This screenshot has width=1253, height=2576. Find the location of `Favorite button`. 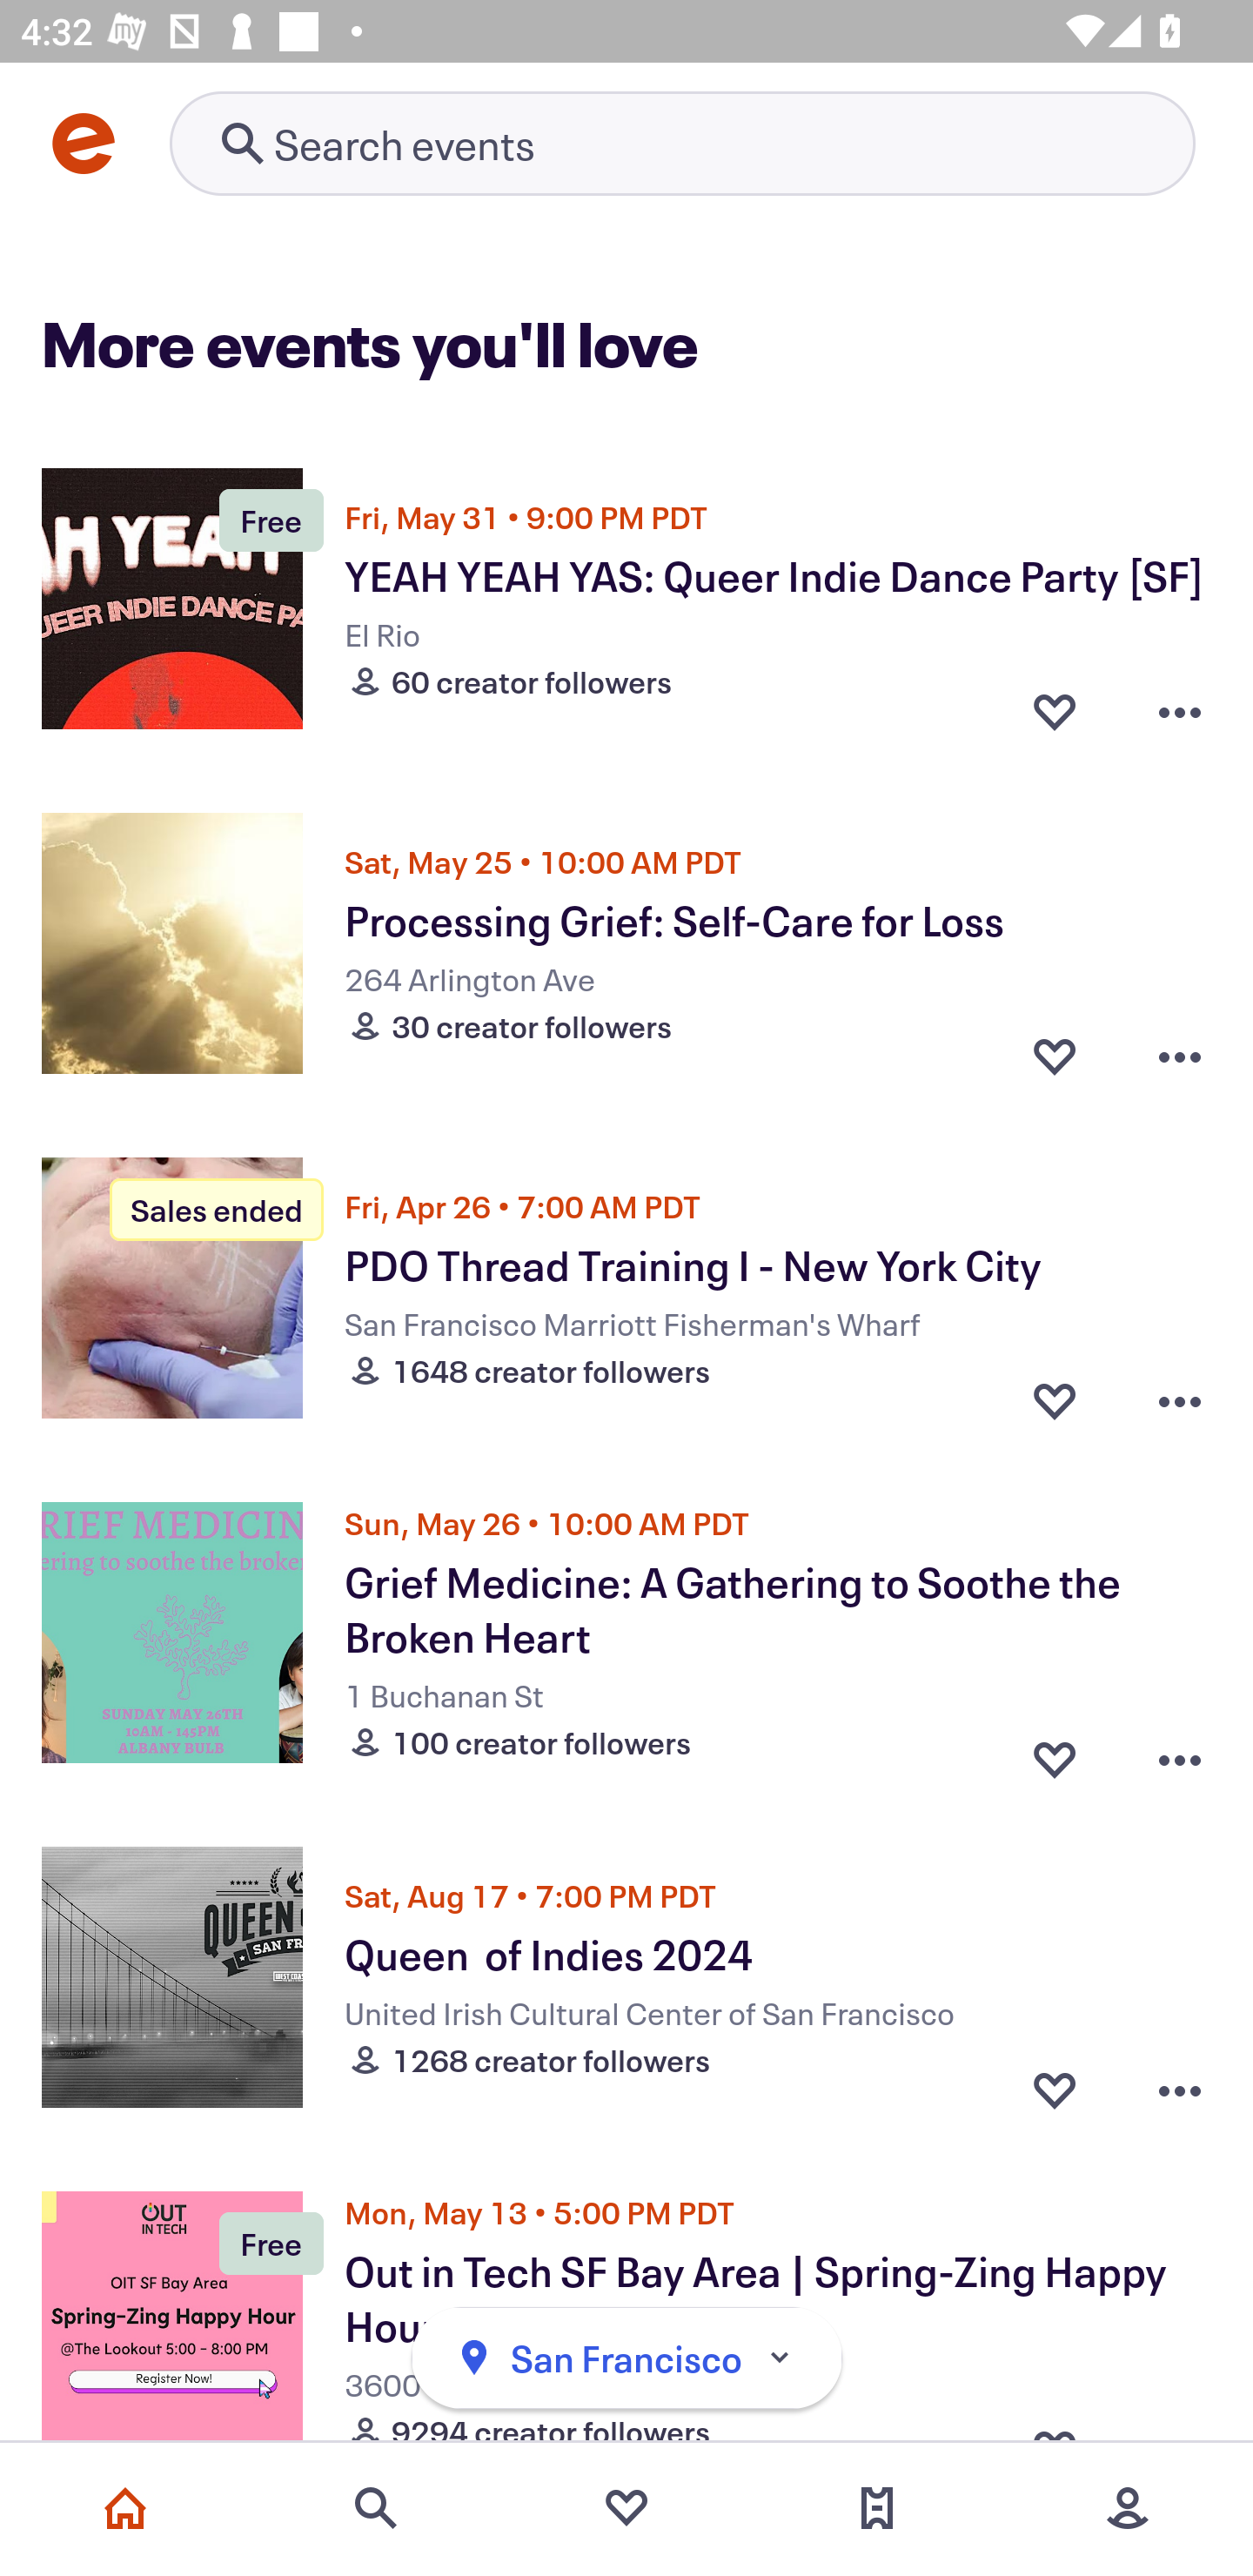

Favorite button is located at coordinates (1055, 1399).